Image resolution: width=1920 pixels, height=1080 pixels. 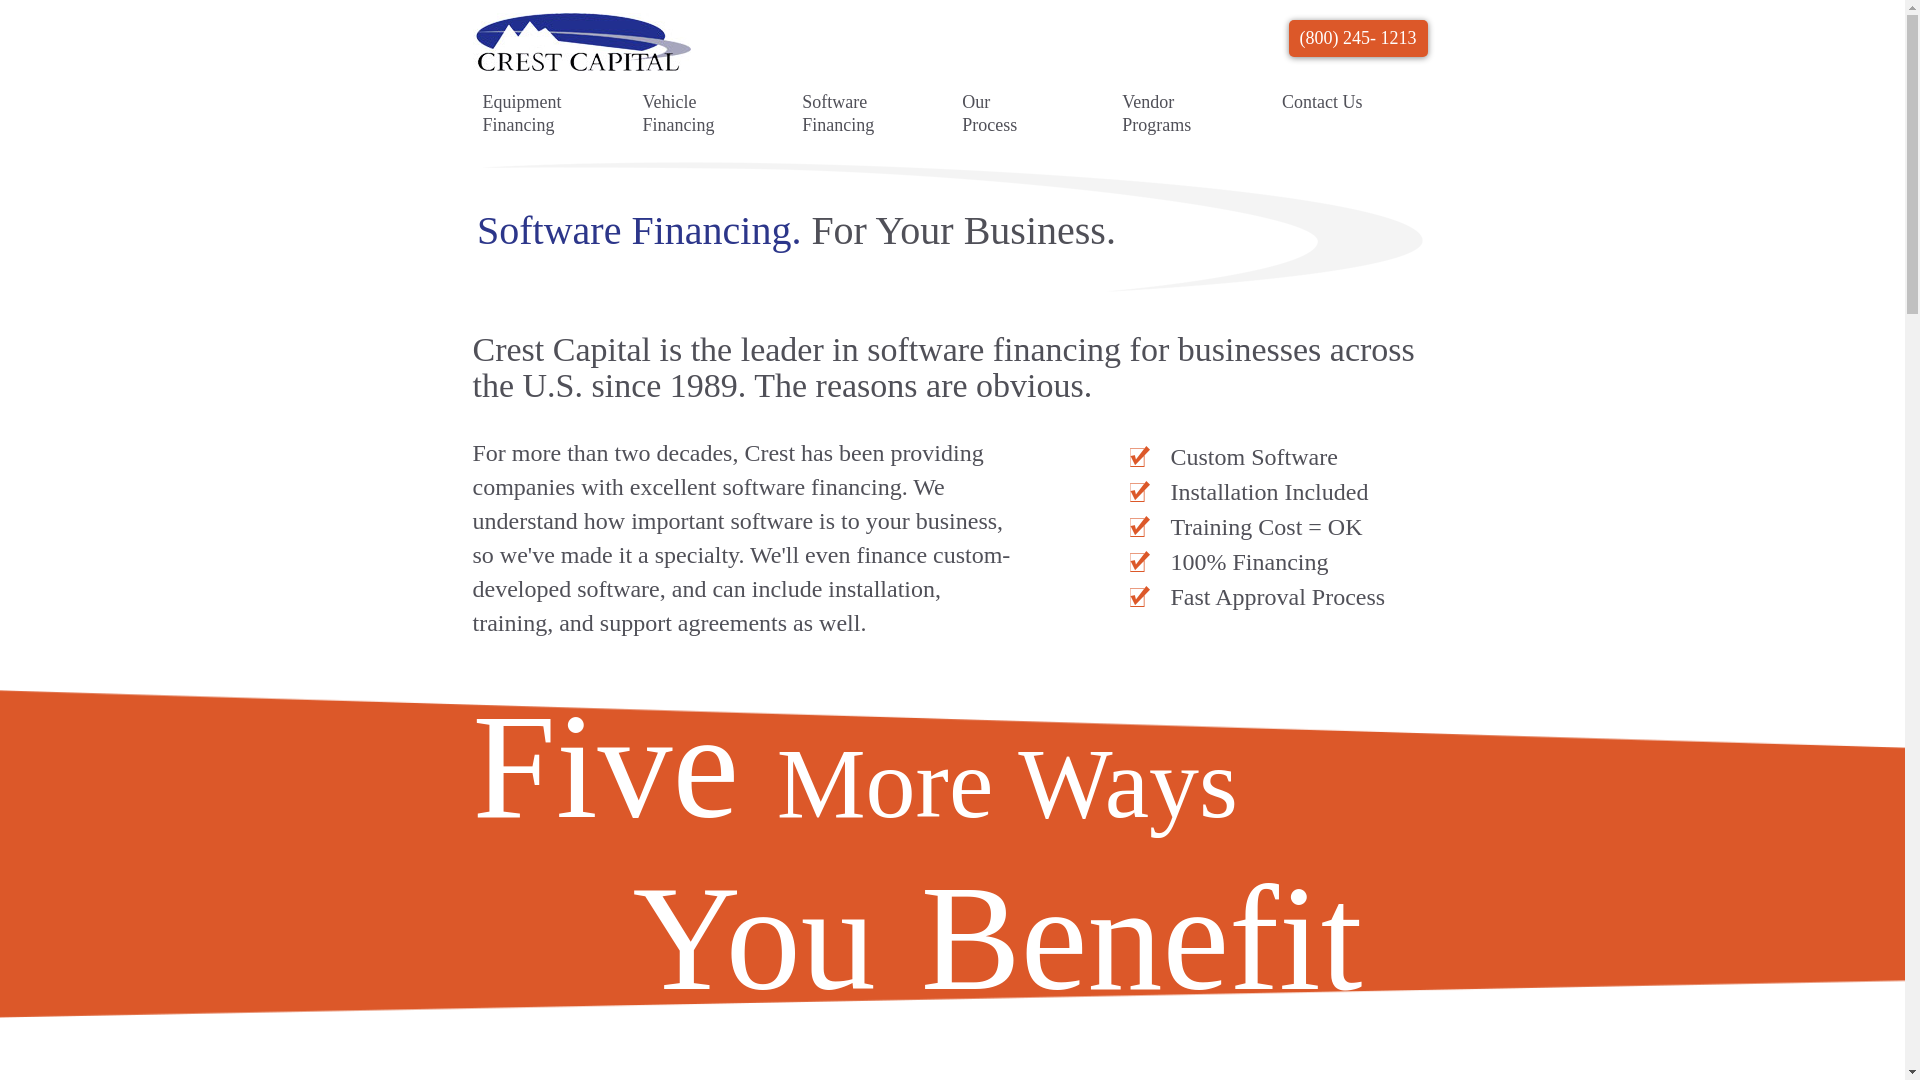 What do you see at coordinates (842, 114) in the screenshot?
I see `Software Financing` at bounding box center [842, 114].